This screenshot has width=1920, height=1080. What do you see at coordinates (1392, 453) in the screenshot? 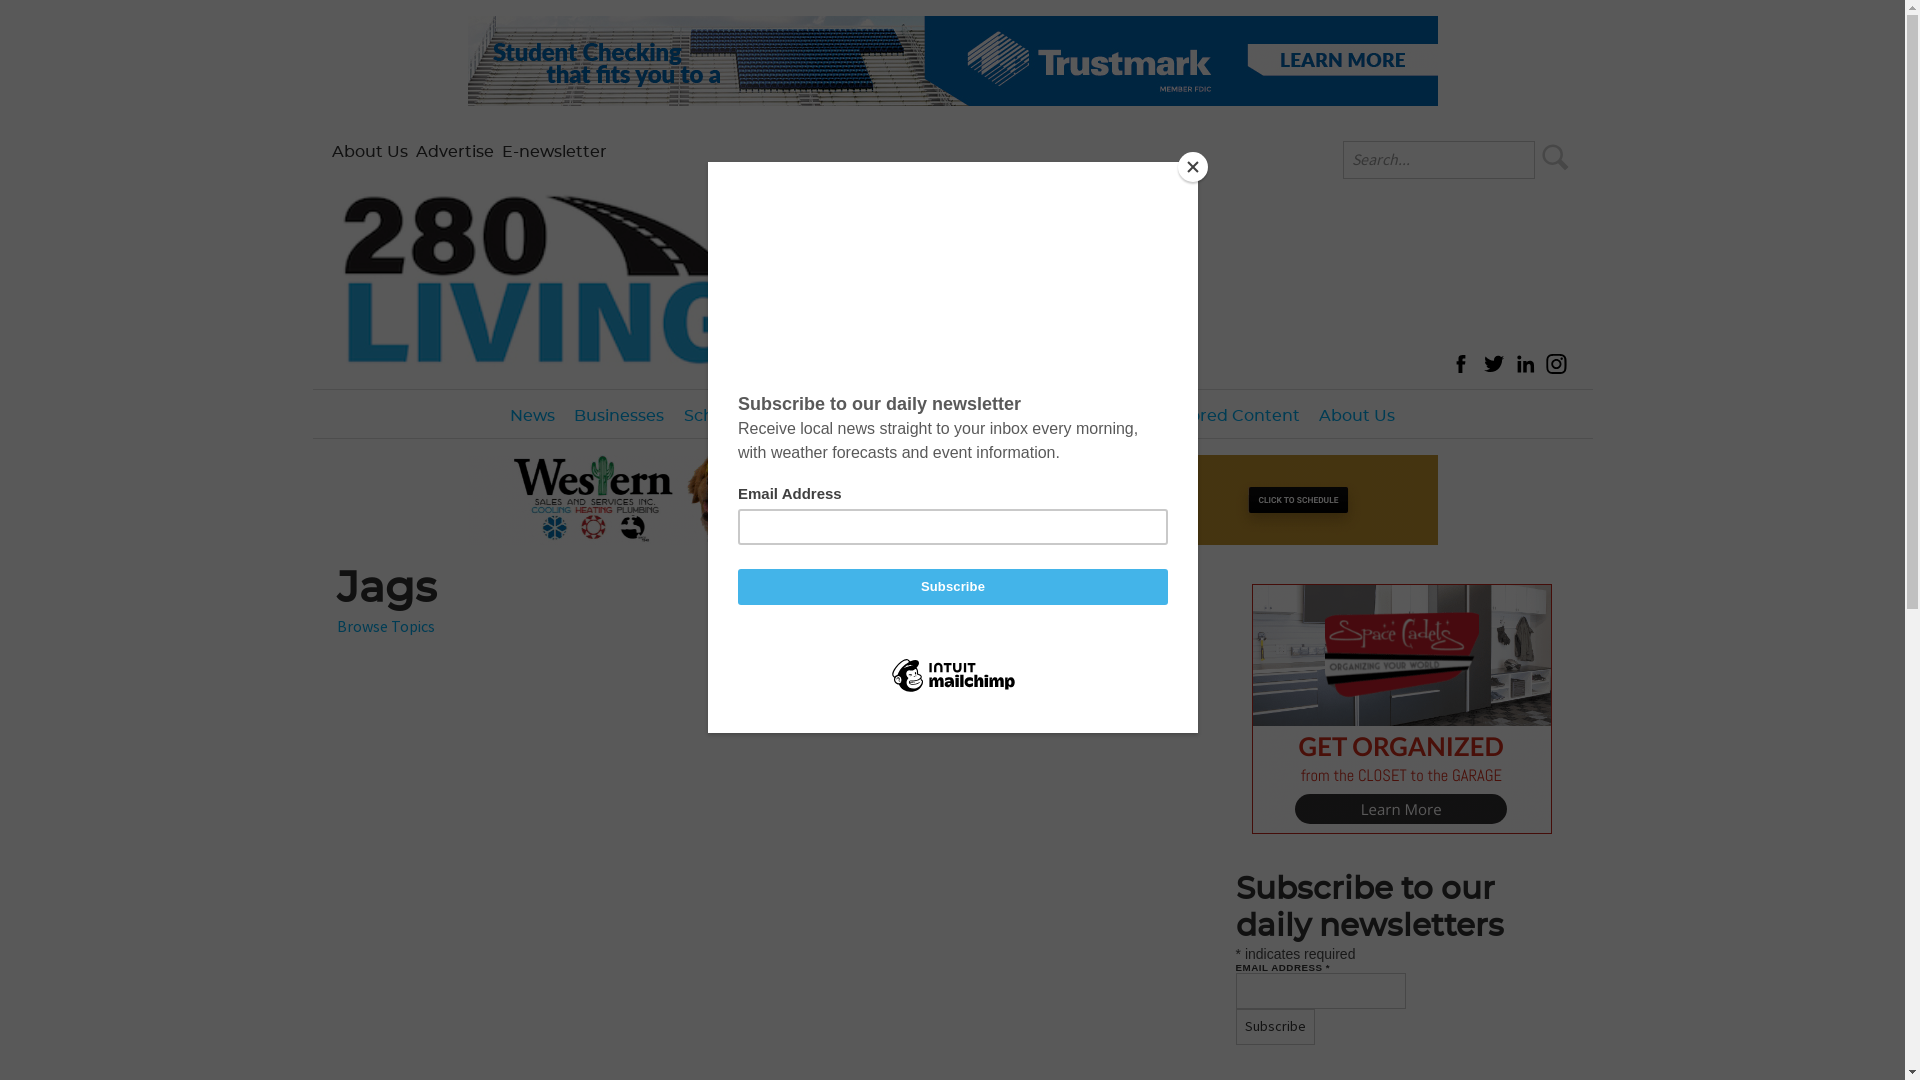
I see `Our Staff` at bounding box center [1392, 453].